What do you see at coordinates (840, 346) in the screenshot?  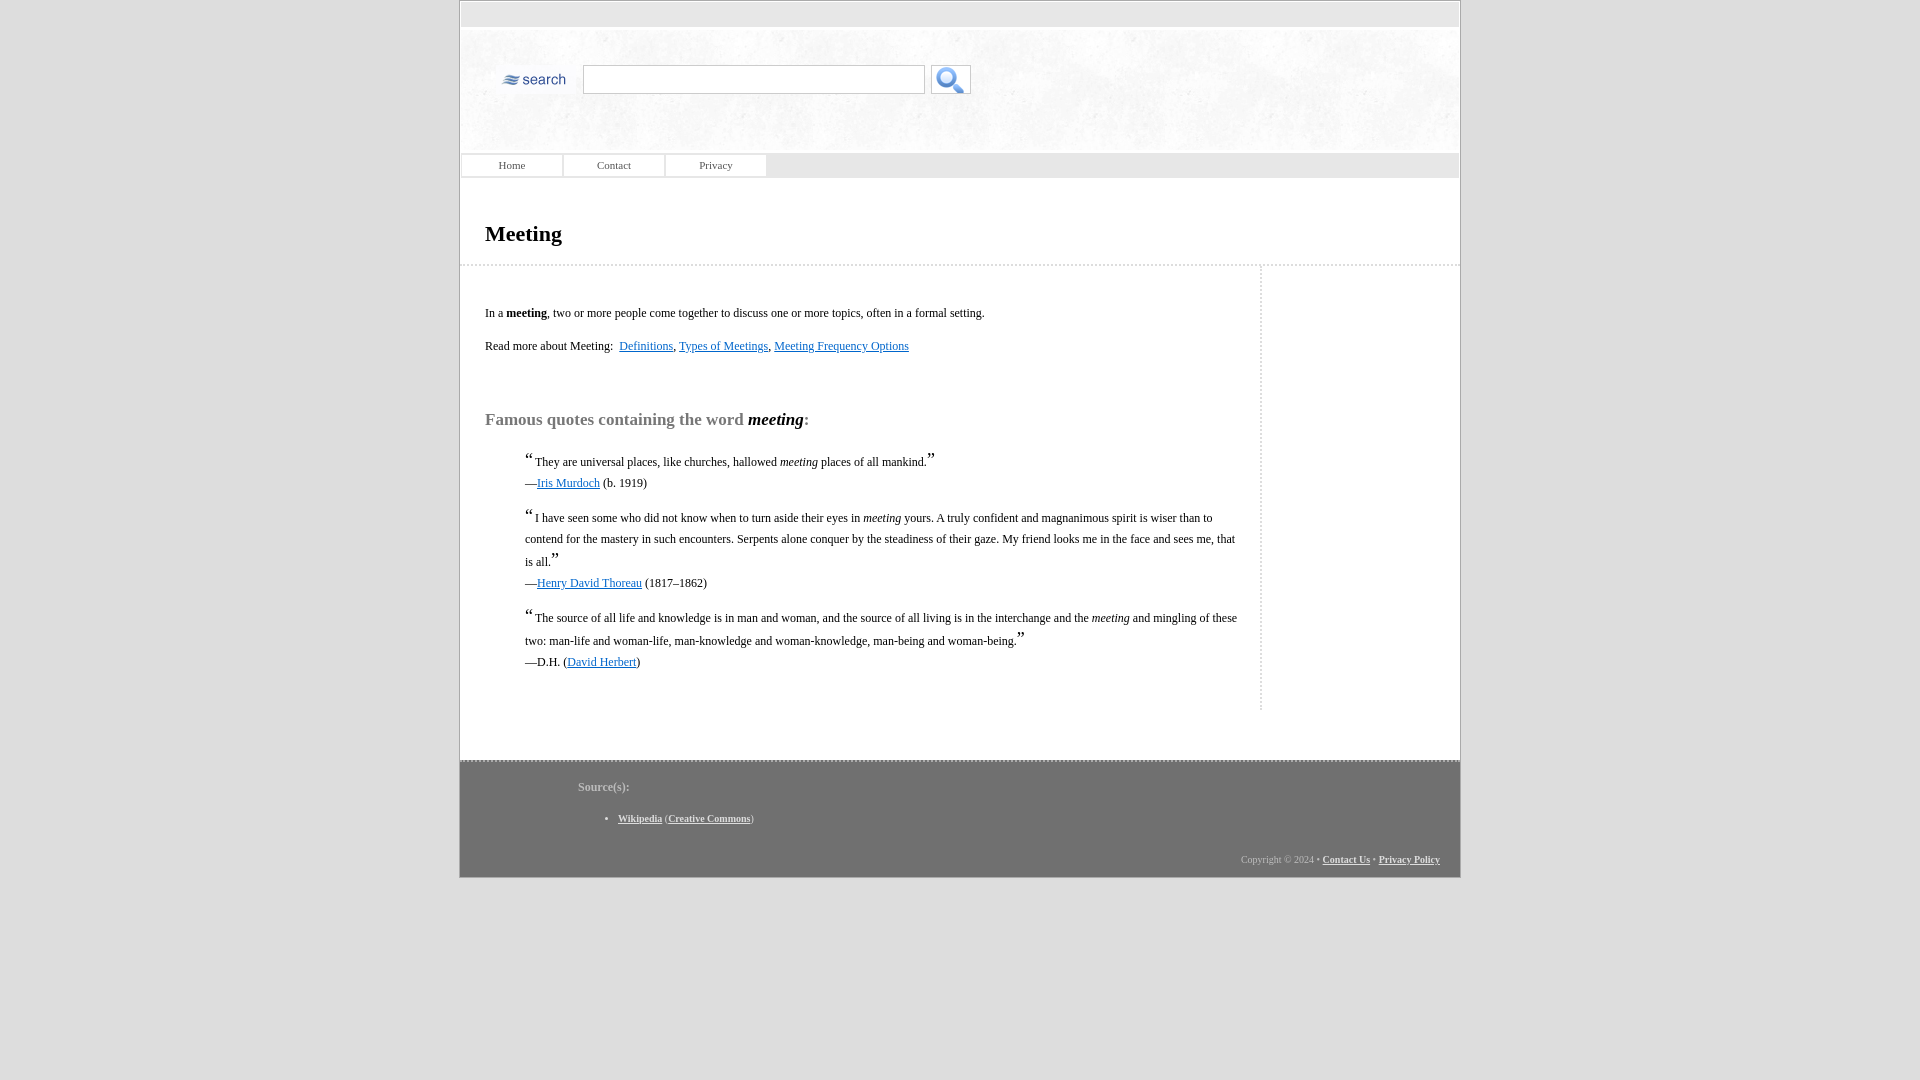 I see `Meeting Frequency Options` at bounding box center [840, 346].